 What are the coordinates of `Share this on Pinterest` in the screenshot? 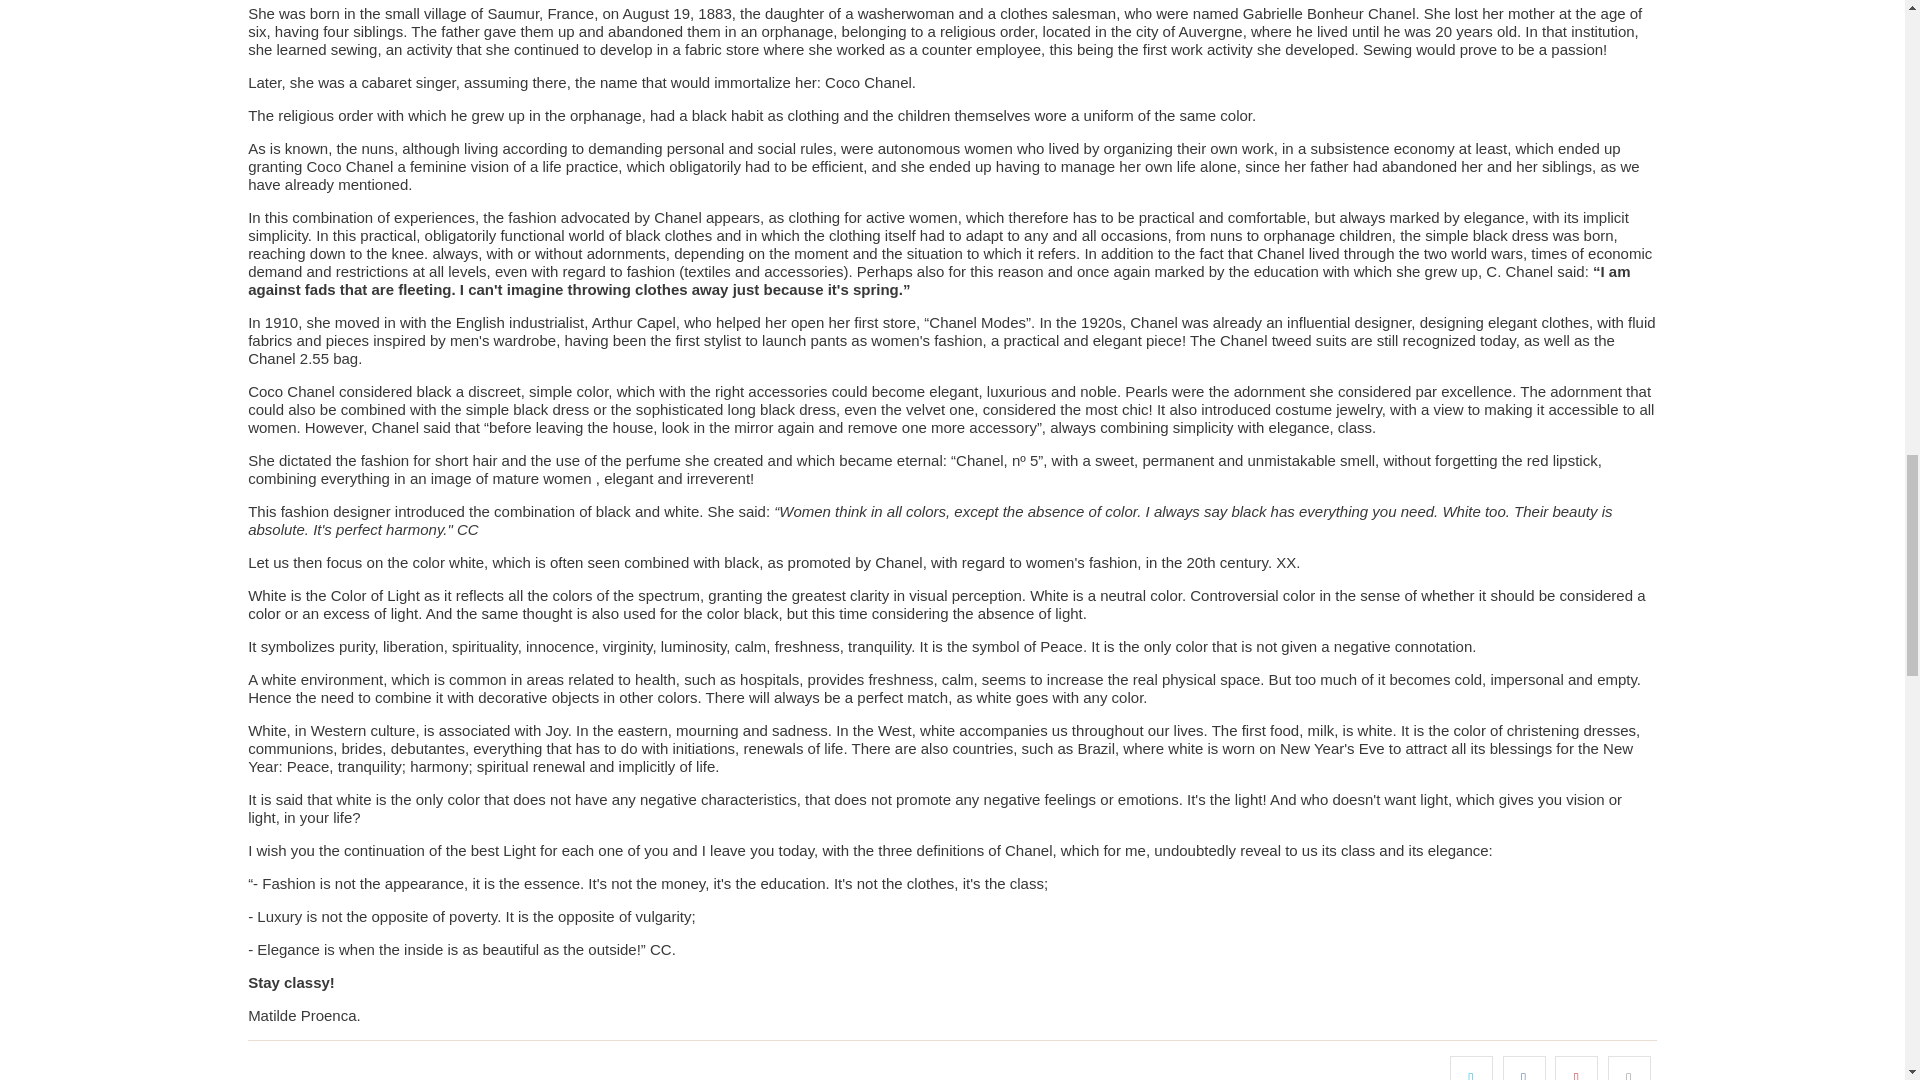 It's located at (1576, 1068).